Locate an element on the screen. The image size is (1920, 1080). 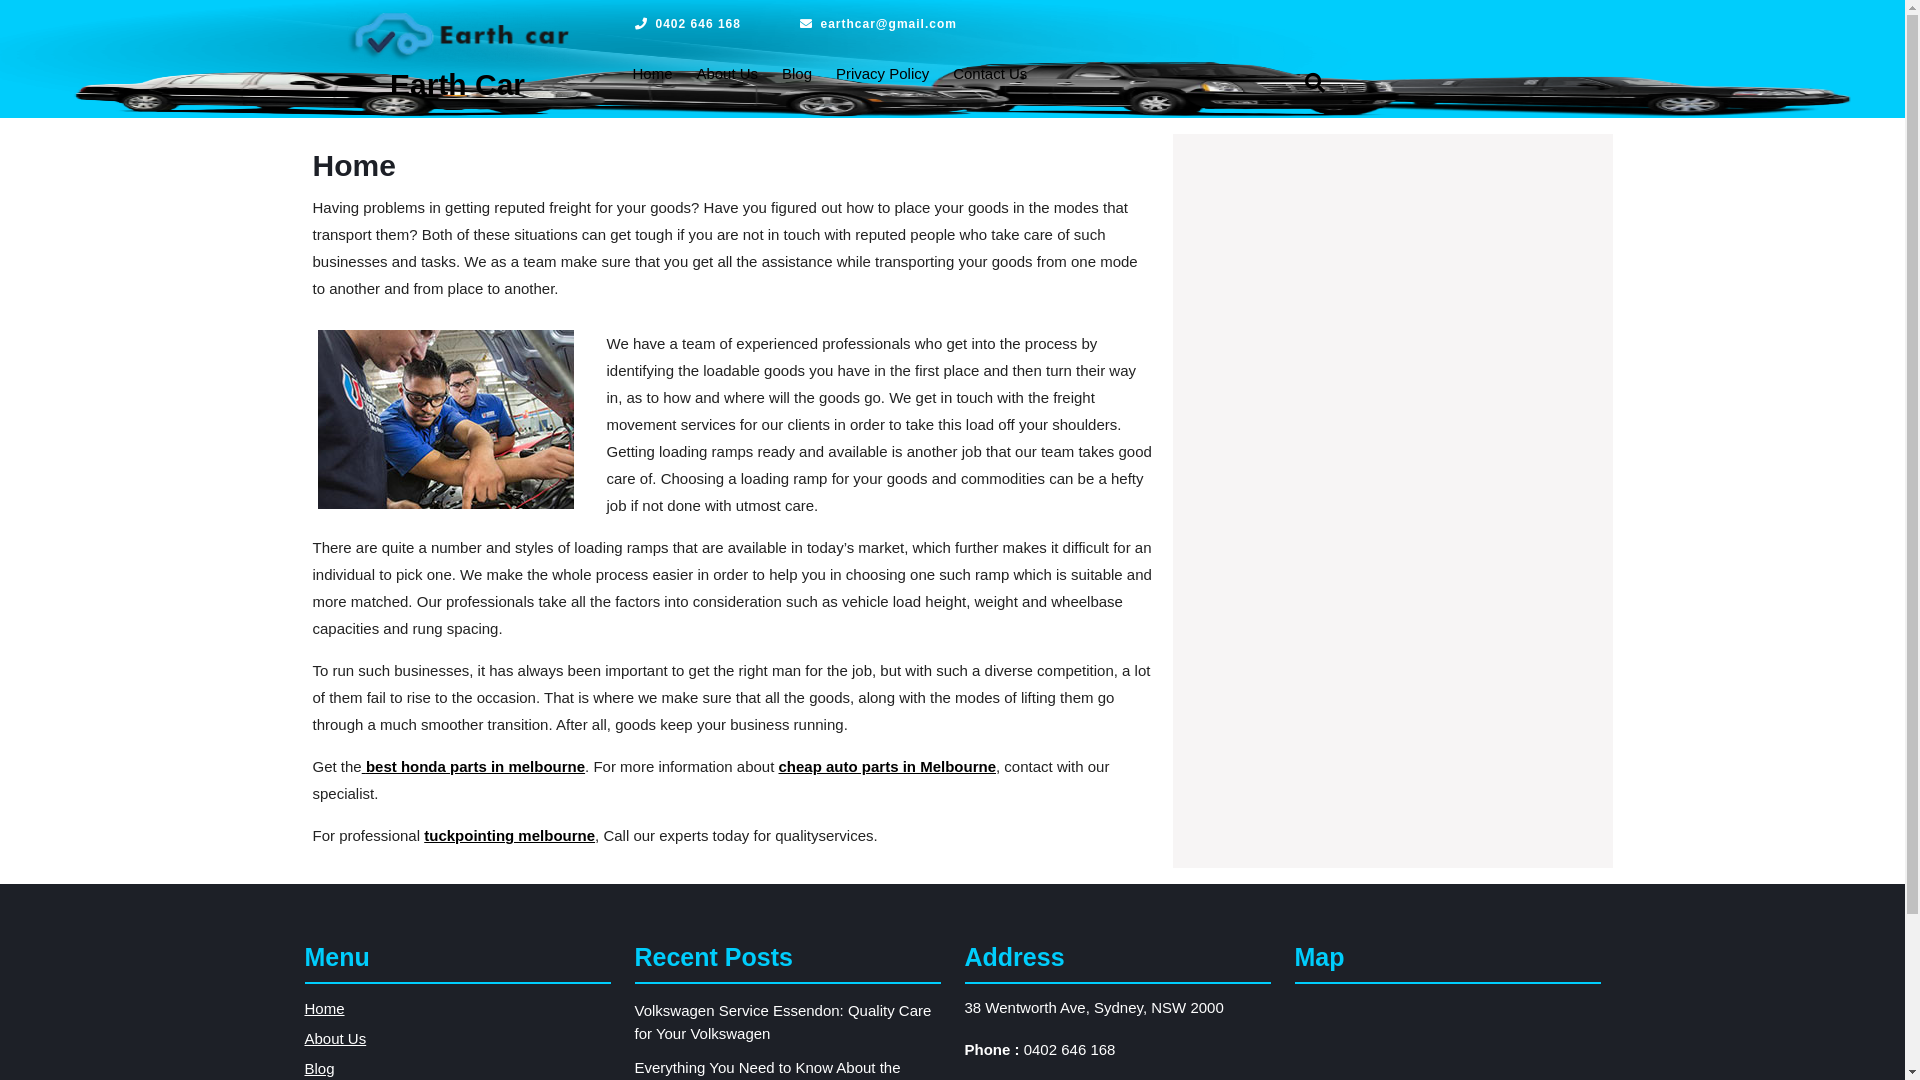
Blog is located at coordinates (319, 1068).